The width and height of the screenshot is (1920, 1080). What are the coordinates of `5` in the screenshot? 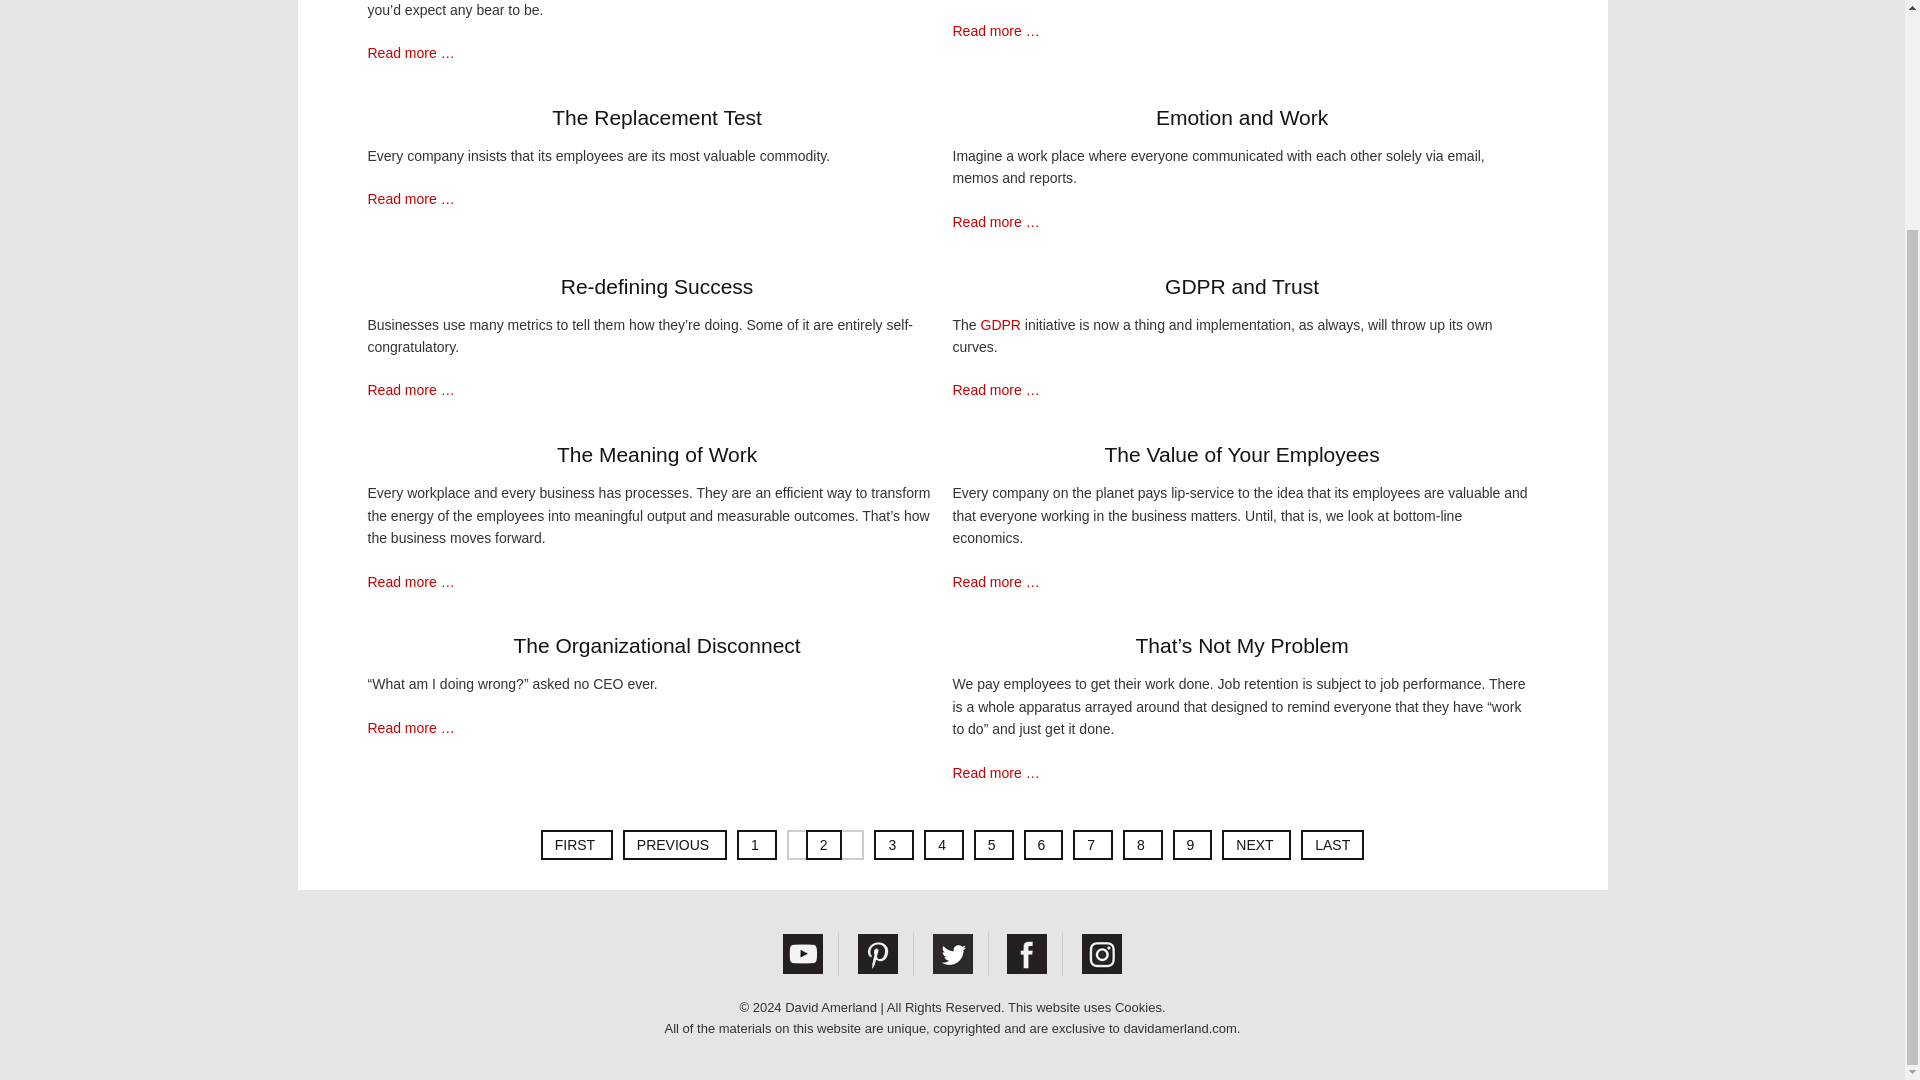 It's located at (993, 844).